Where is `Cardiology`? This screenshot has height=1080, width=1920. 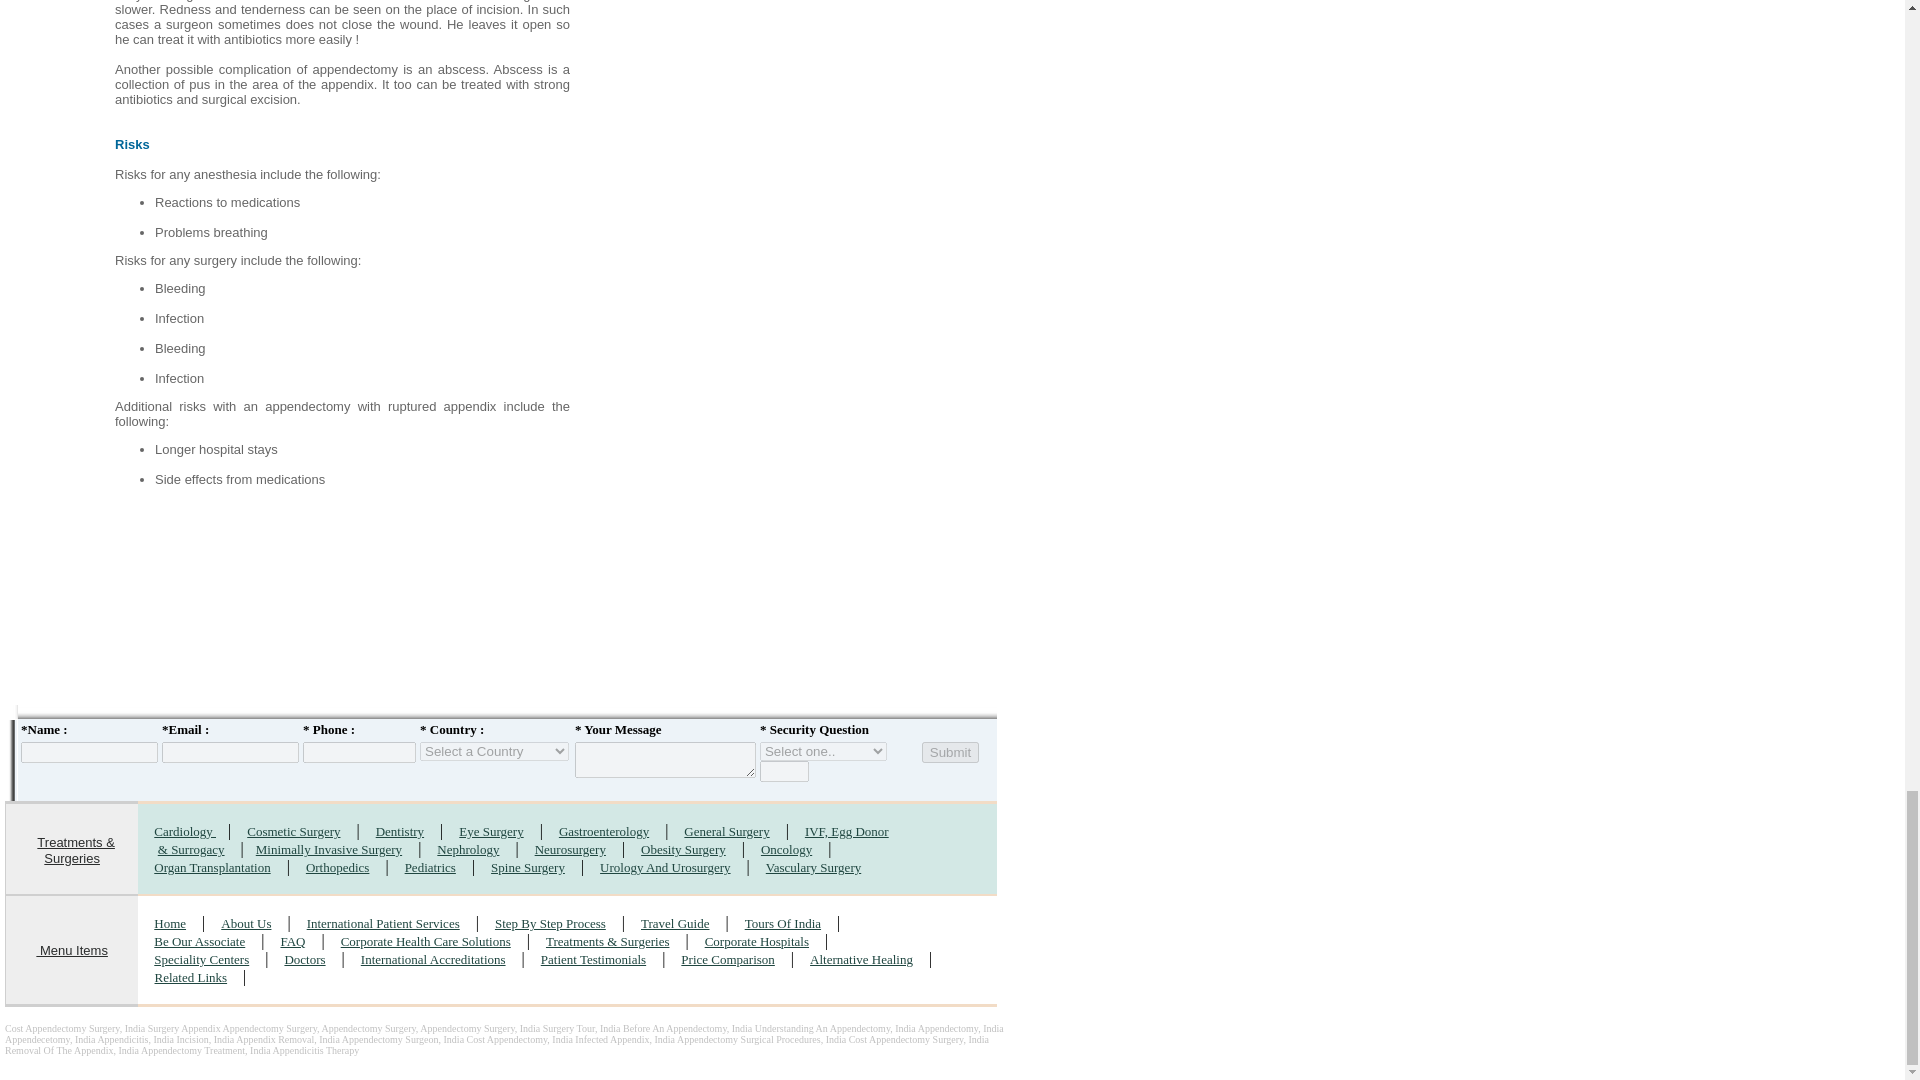 Cardiology is located at coordinates (184, 830).